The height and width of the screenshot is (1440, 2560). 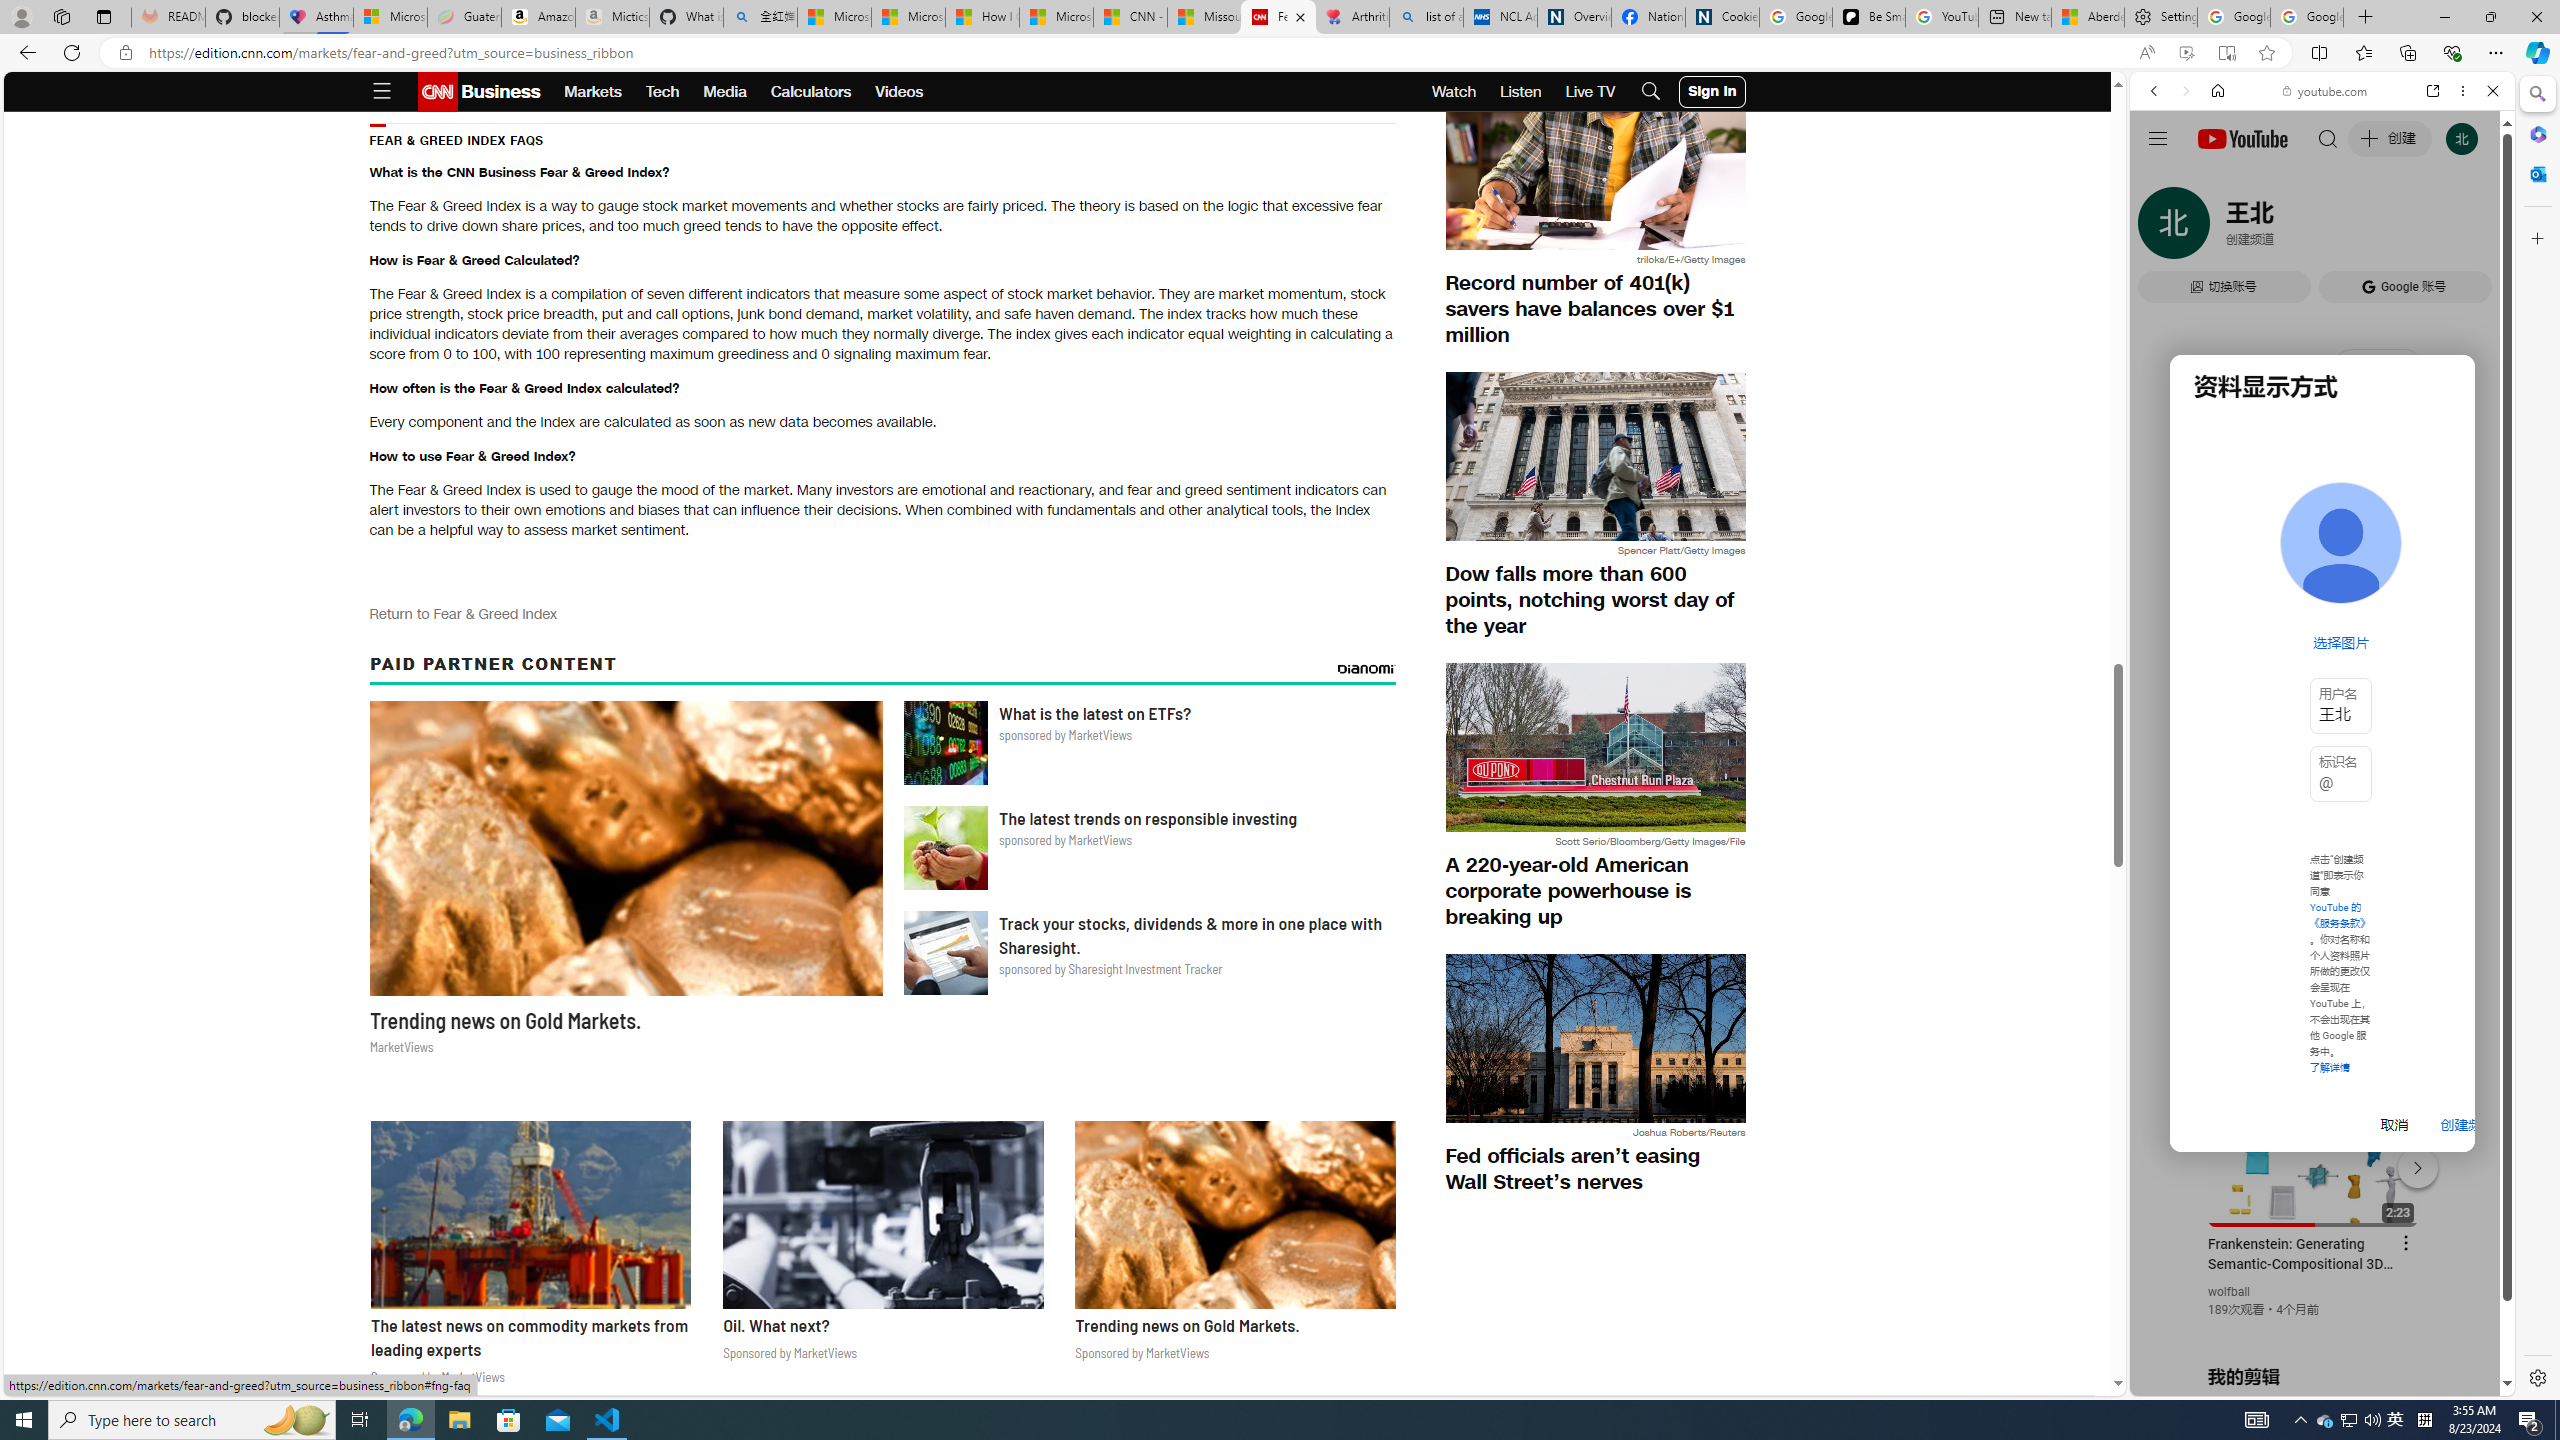 What do you see at coordinates (1056, 200) in the screenshot?
I see `AutomationID: aw0` at bounding box center [1056, 200].